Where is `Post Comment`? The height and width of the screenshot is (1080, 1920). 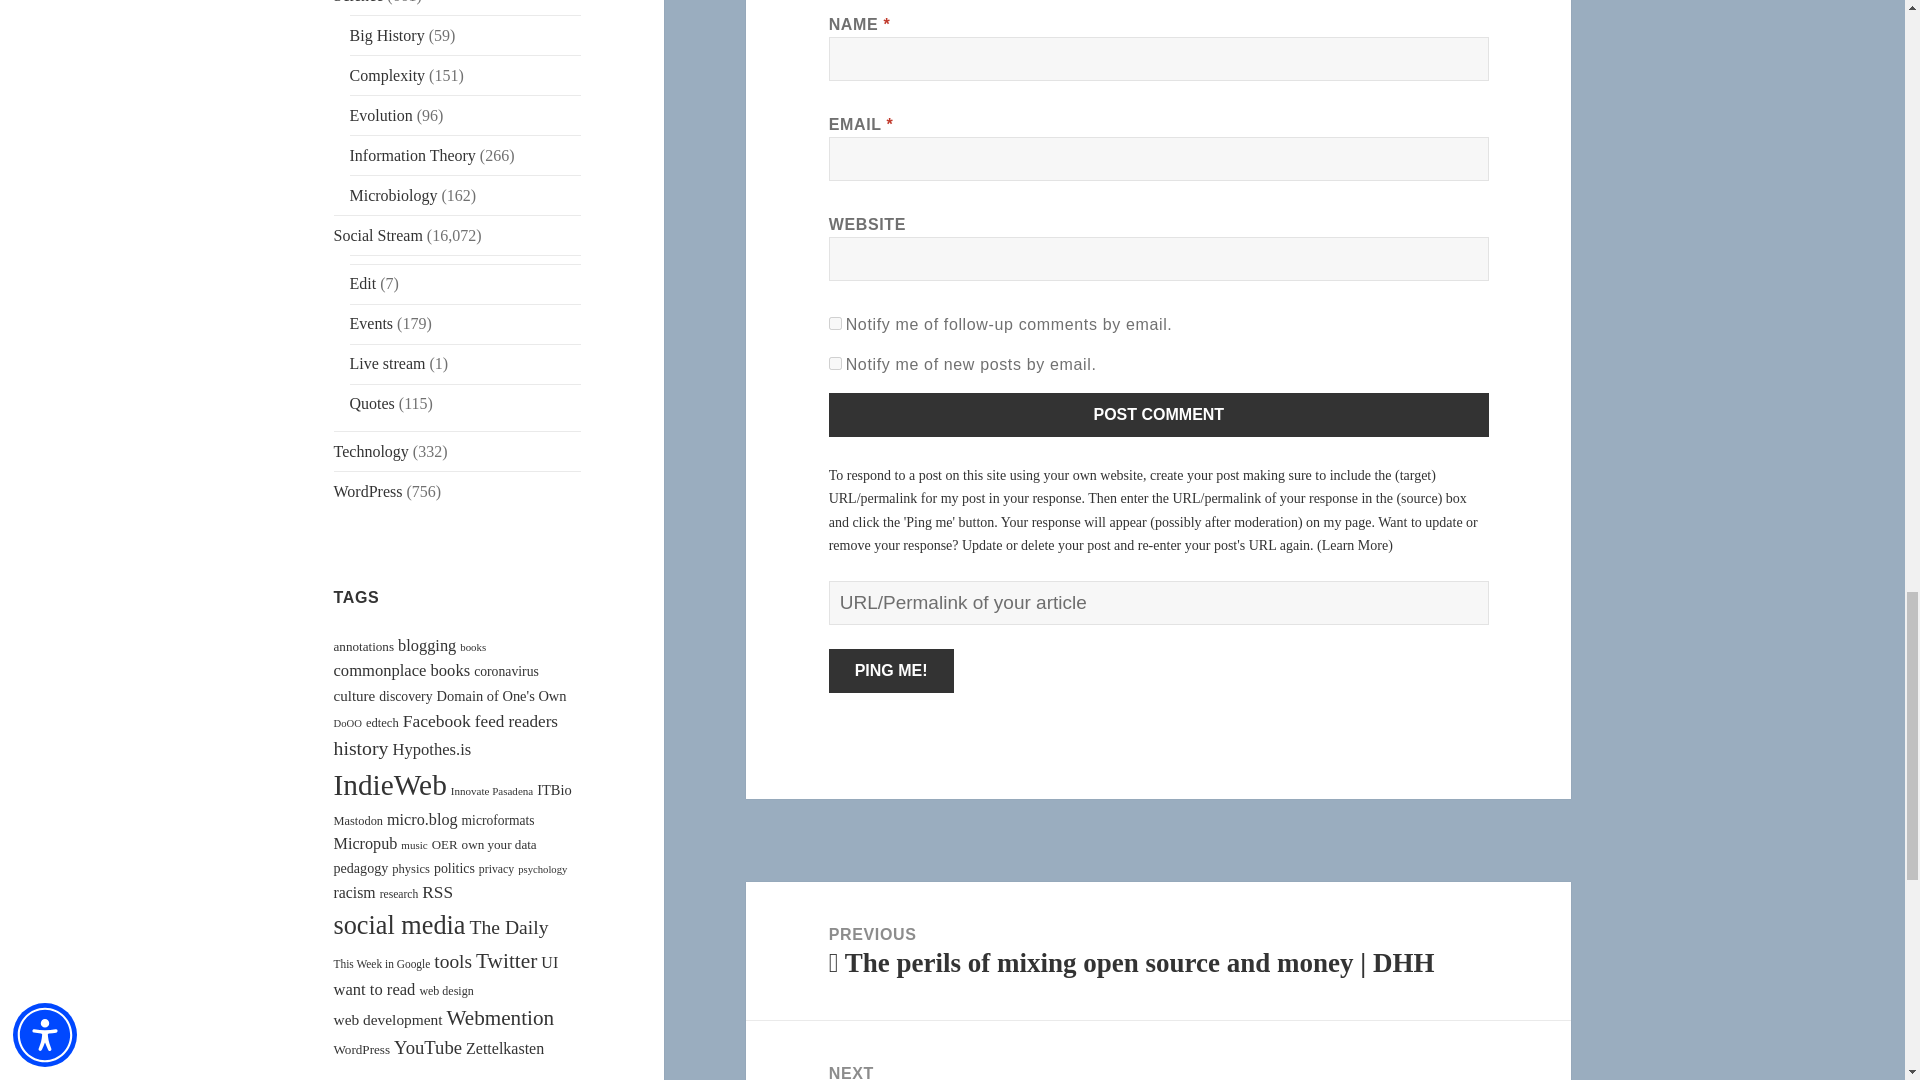
Post Comment is located at coordinates (1159, 415).